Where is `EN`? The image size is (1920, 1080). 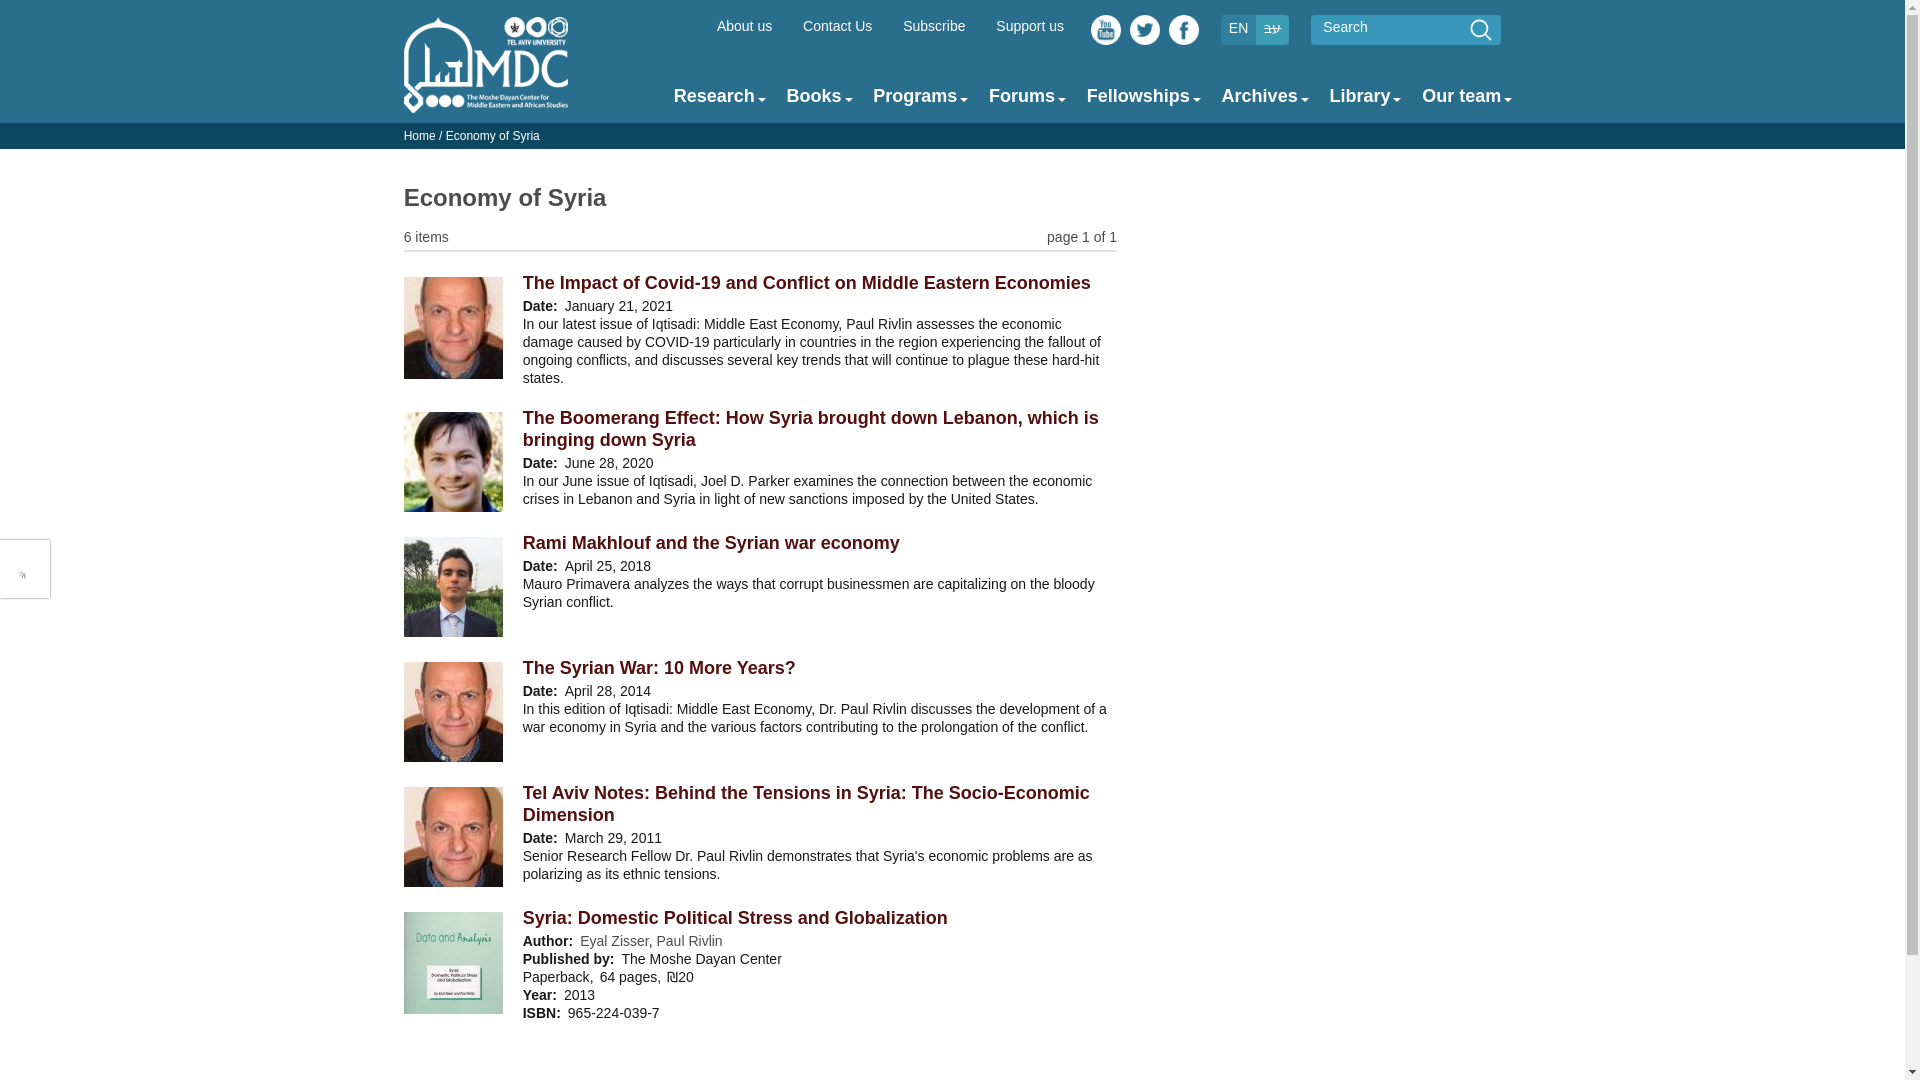
EN is located at coordinates (1238, 28).